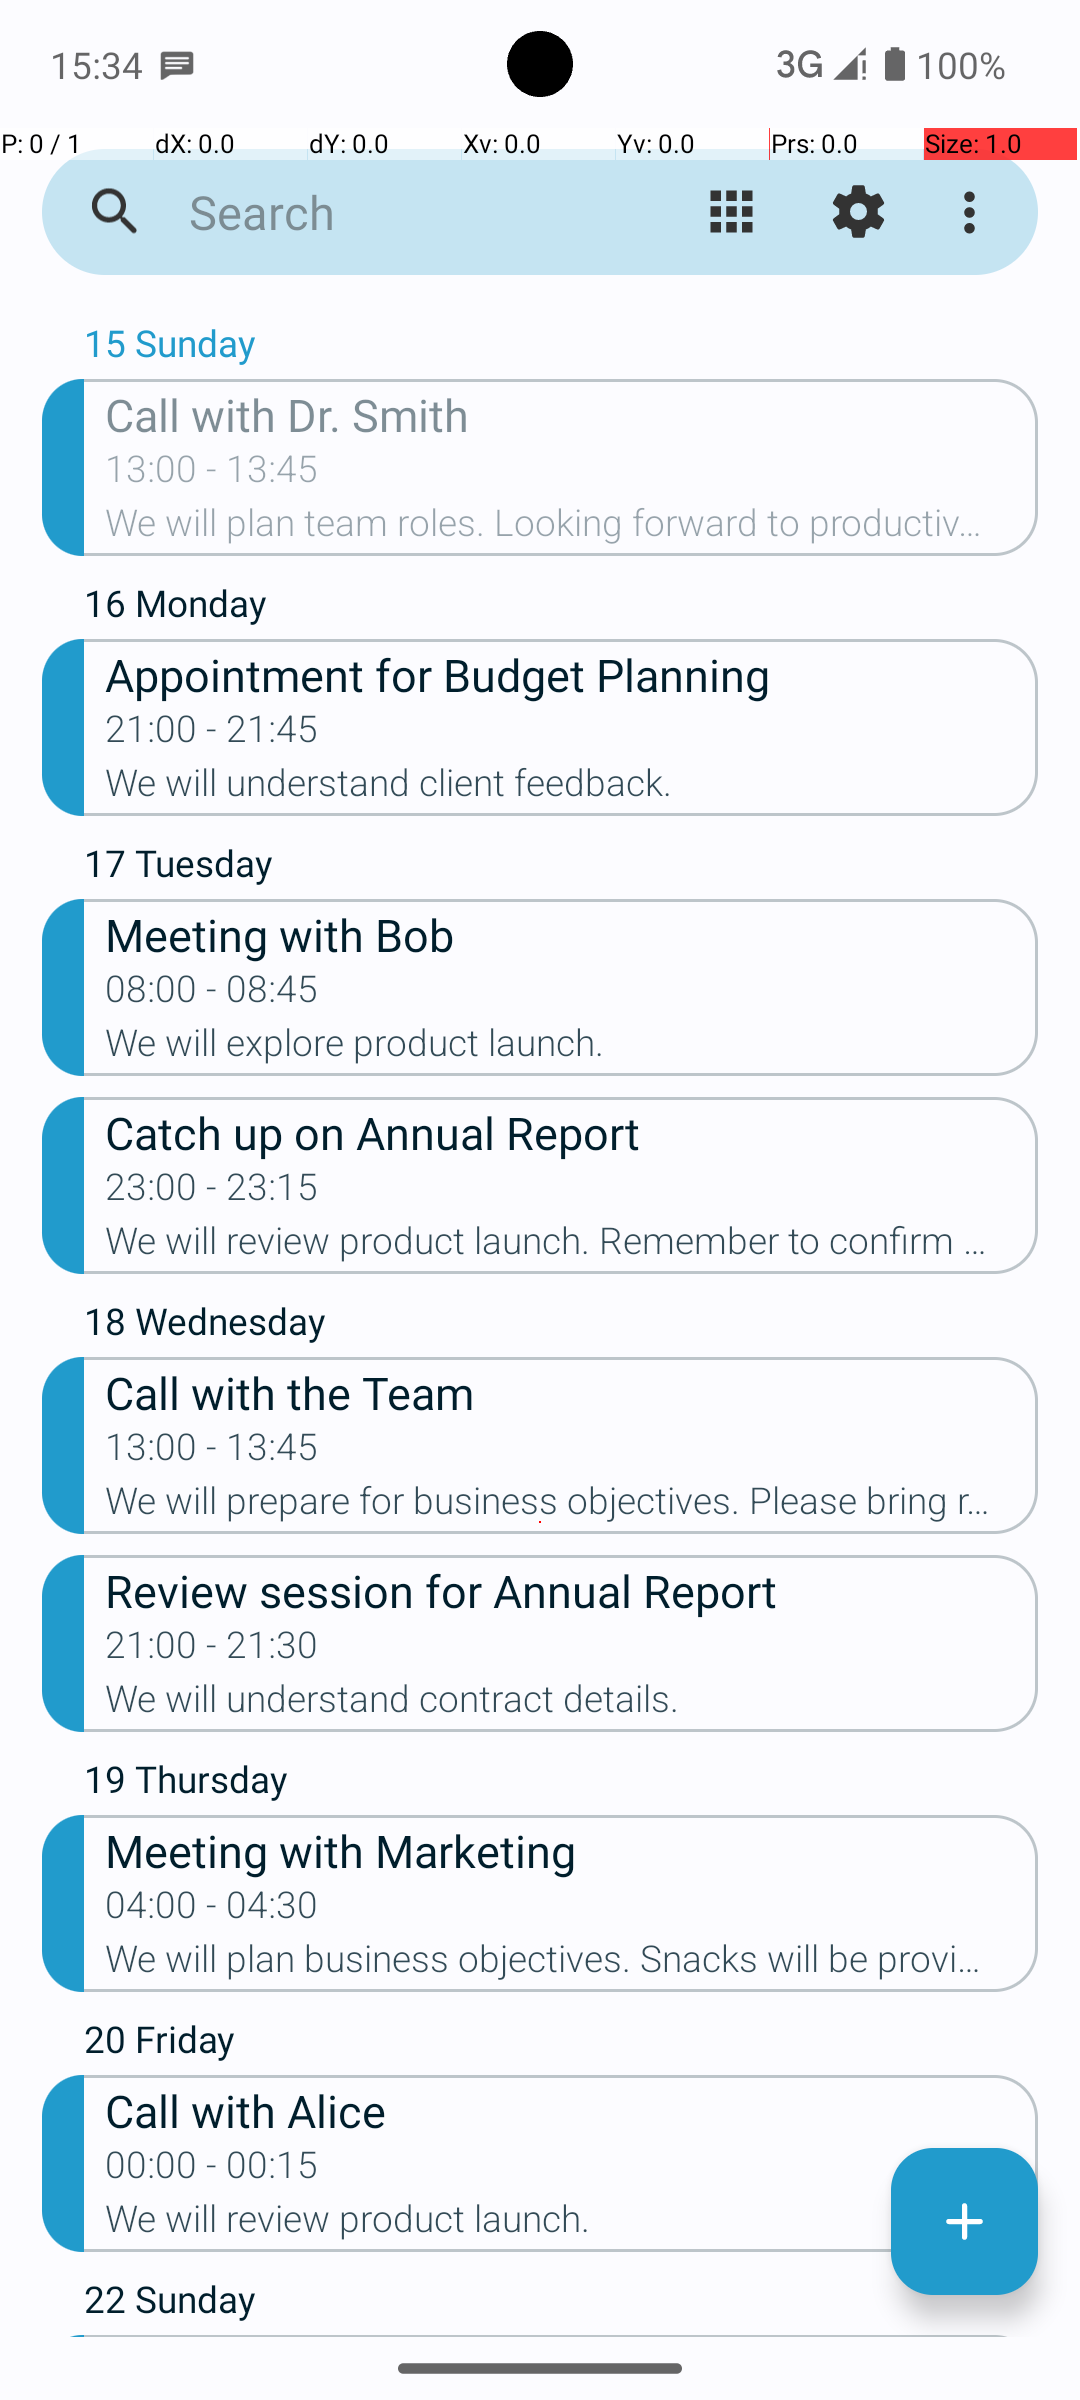  Describe the element at coordinates (212, 1193) in the screenshot. I see `23:00 - 23:15` at that location.